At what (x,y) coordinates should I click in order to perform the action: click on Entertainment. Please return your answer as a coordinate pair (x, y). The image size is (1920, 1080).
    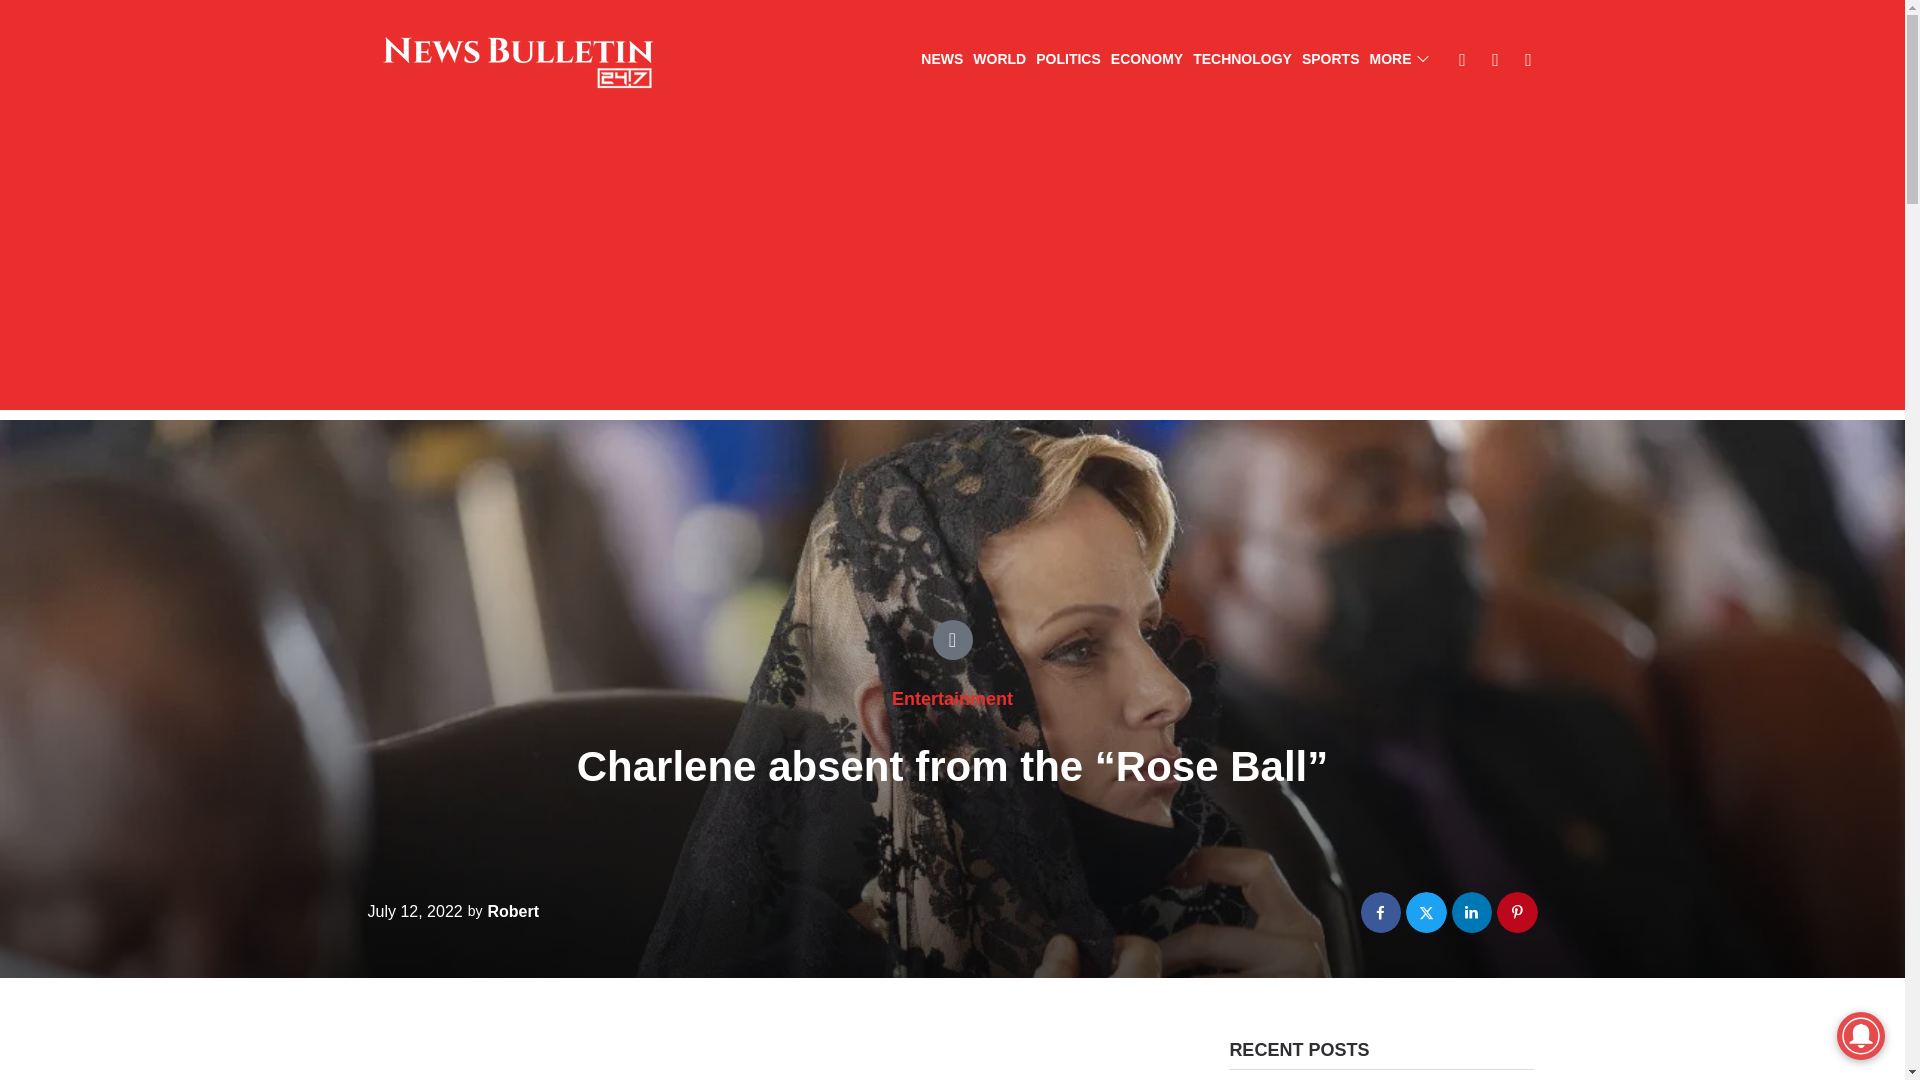
    Looking at the image, I should click on (952, 698).